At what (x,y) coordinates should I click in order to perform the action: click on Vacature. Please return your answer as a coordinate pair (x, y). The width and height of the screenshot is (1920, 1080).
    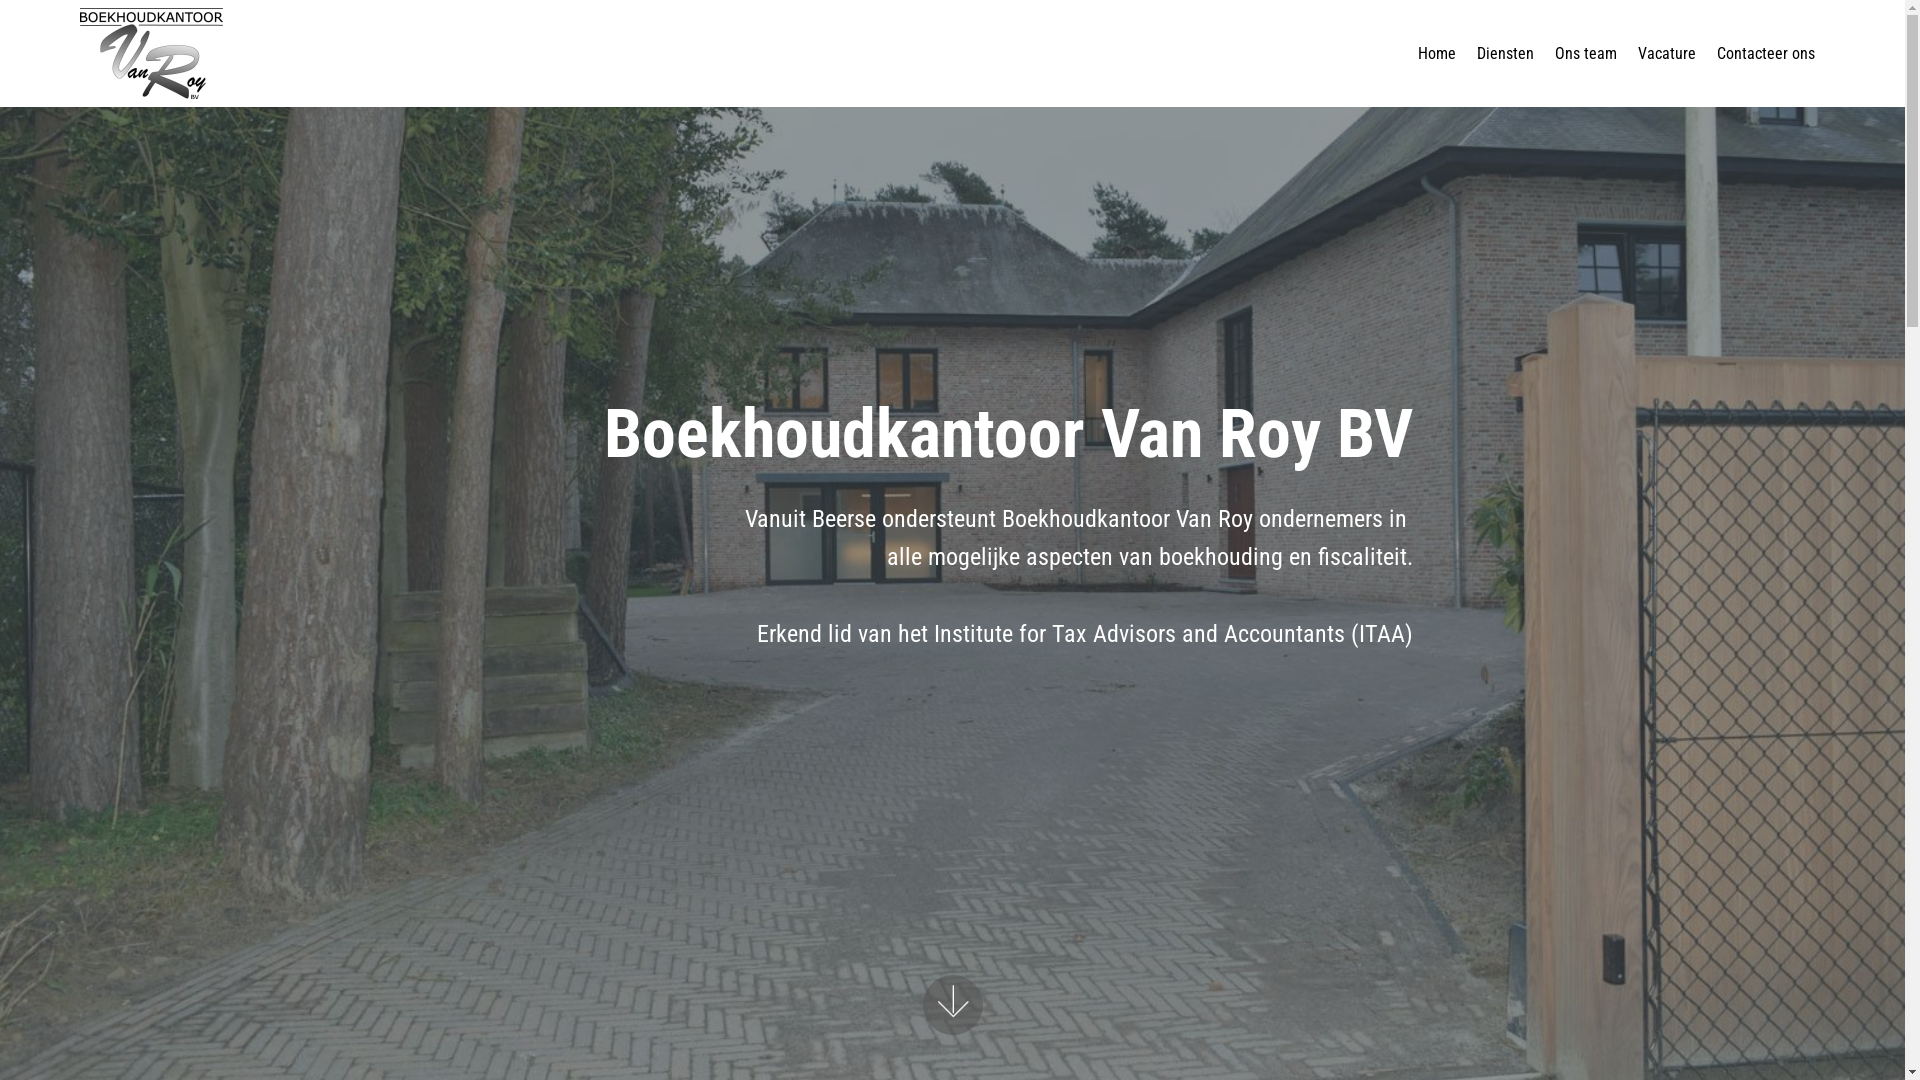
    Looking at the image, I should click on (1667, 53).